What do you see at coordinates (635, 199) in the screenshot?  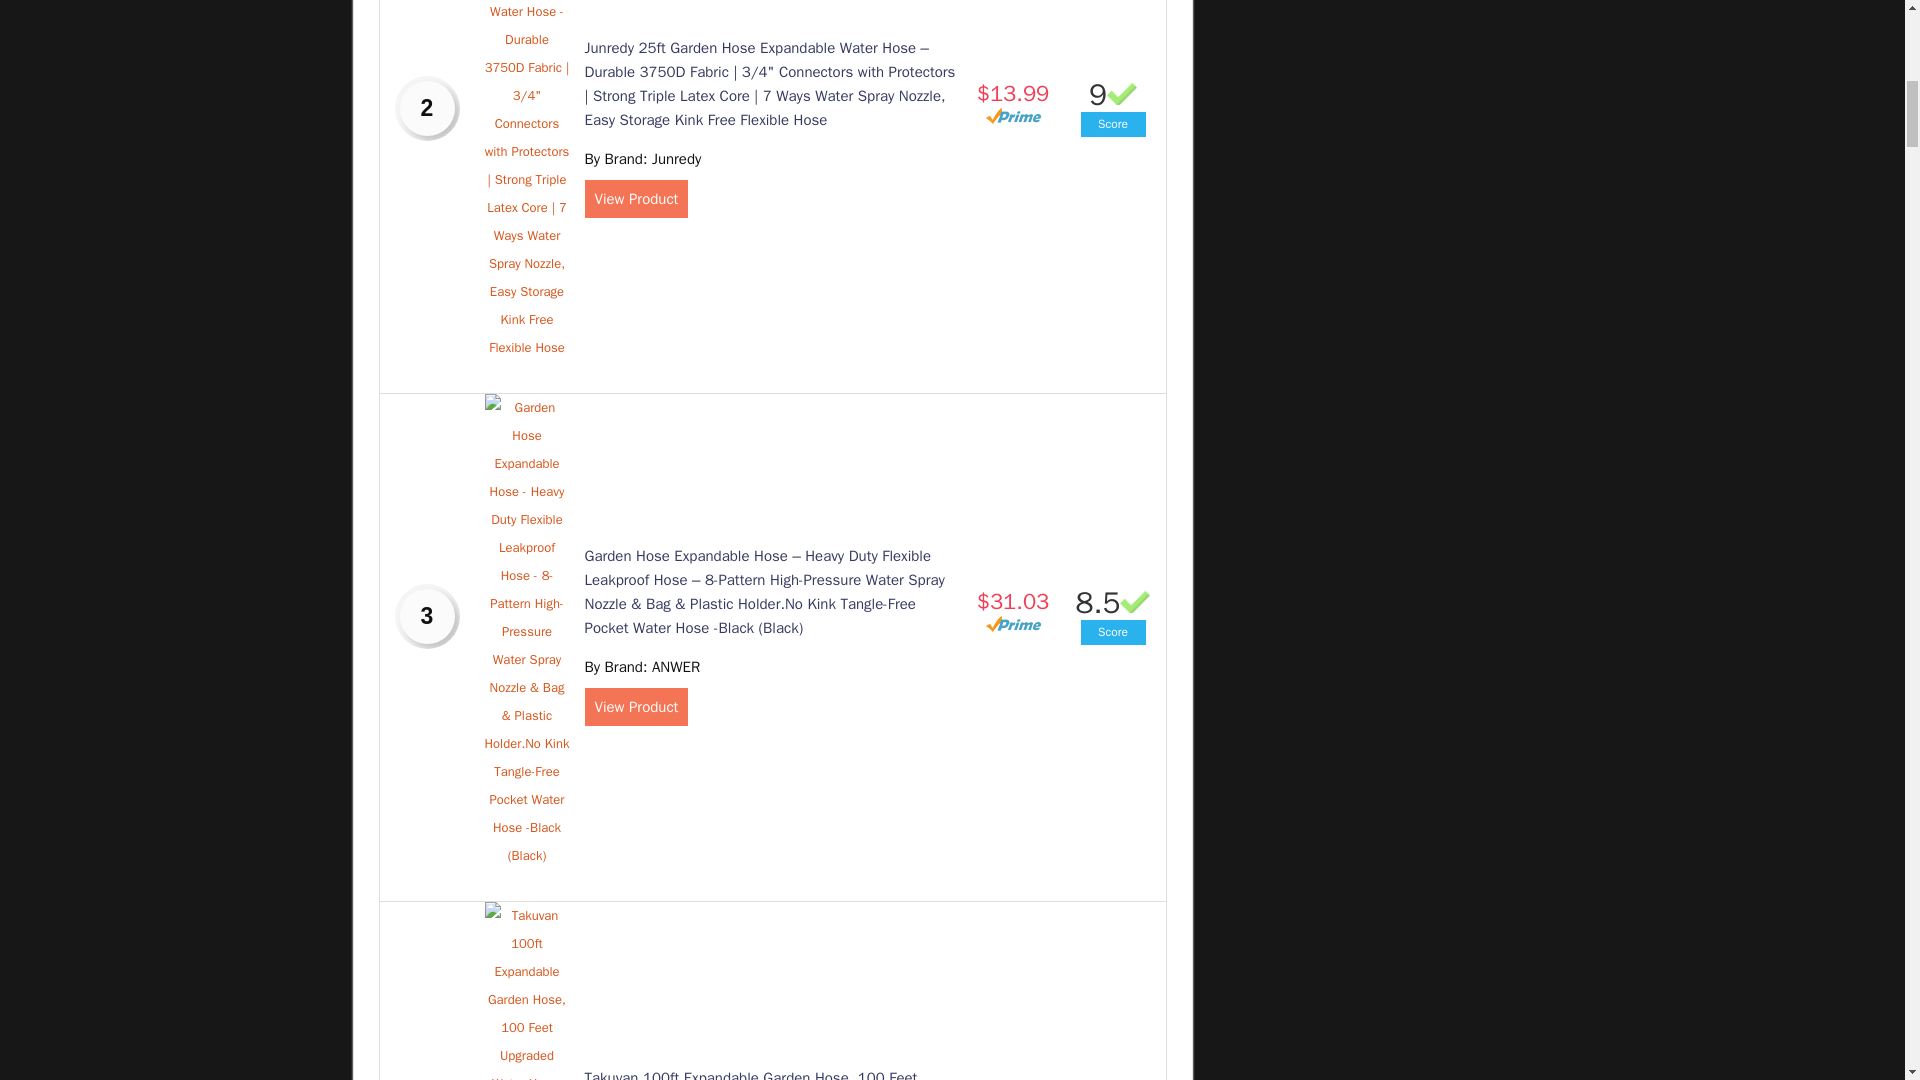 I see `View Product` at bounding box center [635, 199].